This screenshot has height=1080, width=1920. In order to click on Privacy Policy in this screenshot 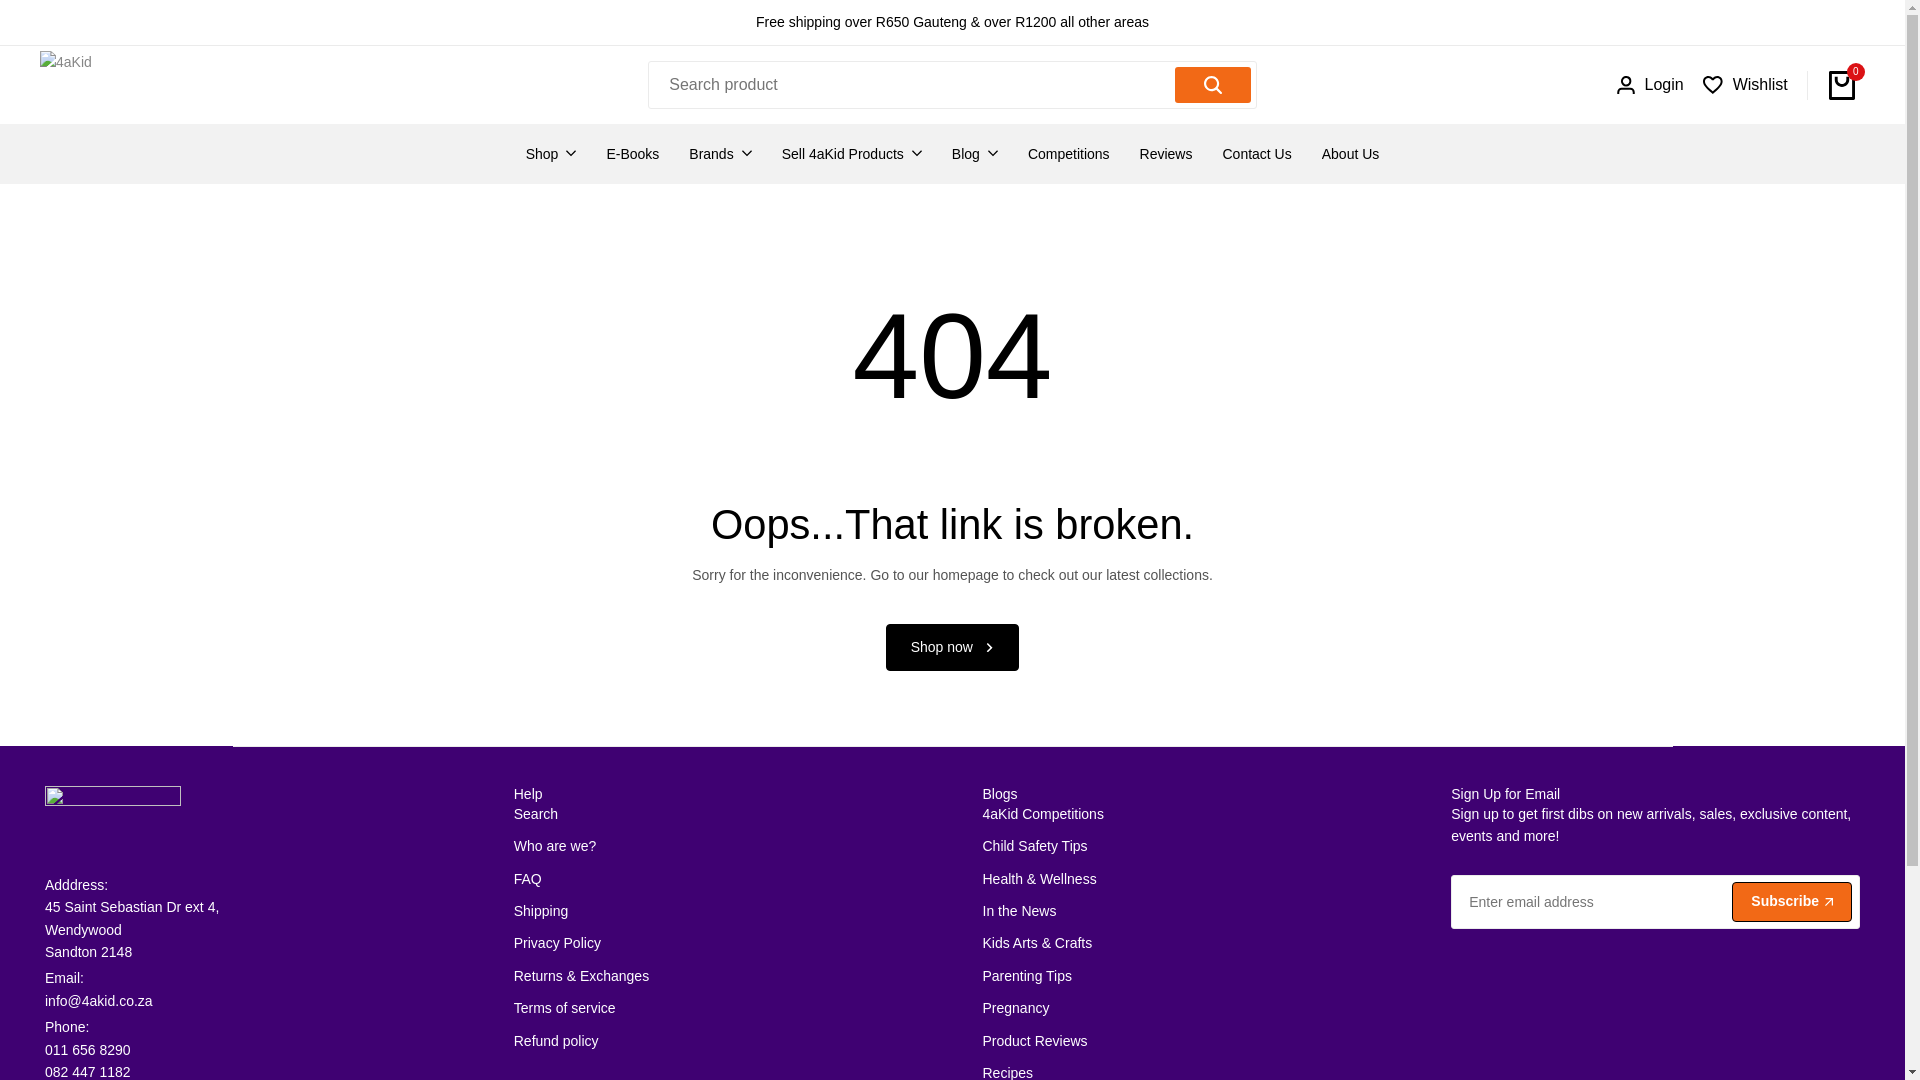, I will do `click(557, 943)`.